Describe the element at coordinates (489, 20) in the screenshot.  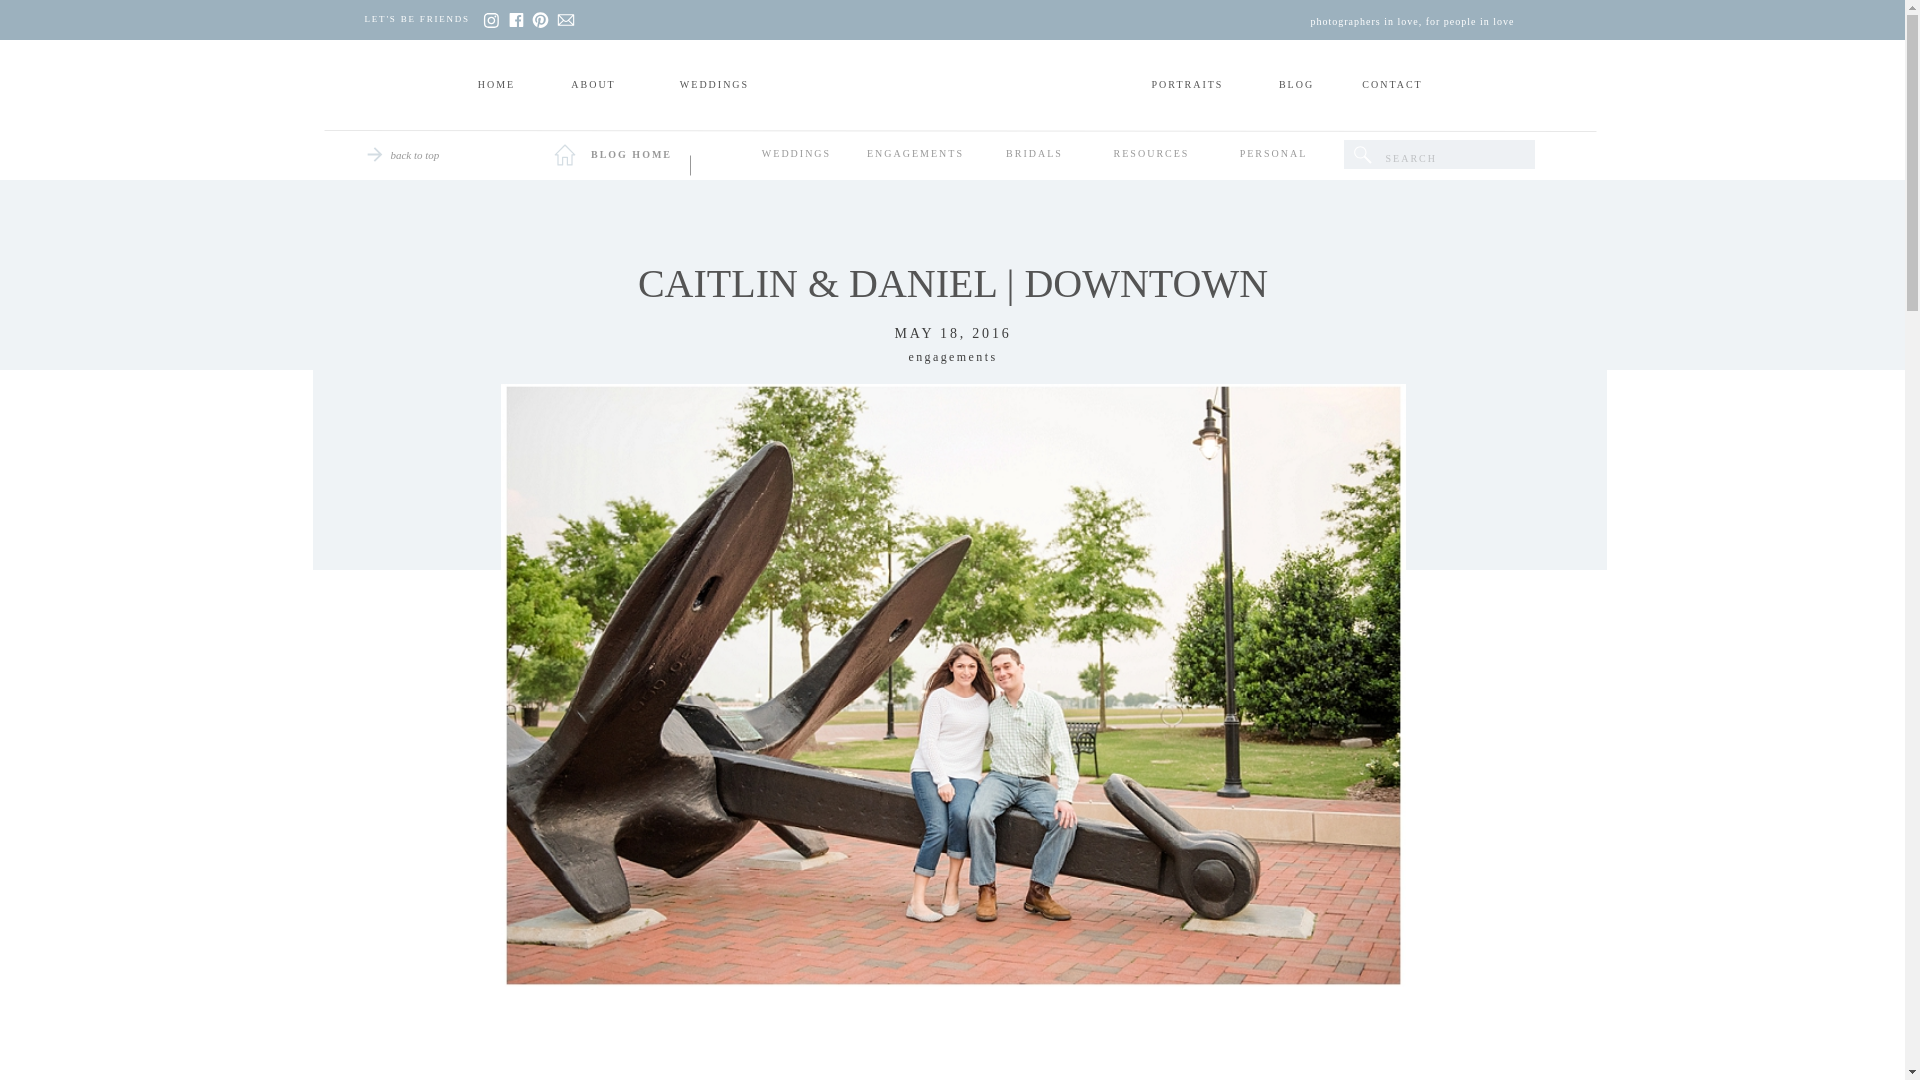
I see `Instagram-color Created with Sketch.` at that location.